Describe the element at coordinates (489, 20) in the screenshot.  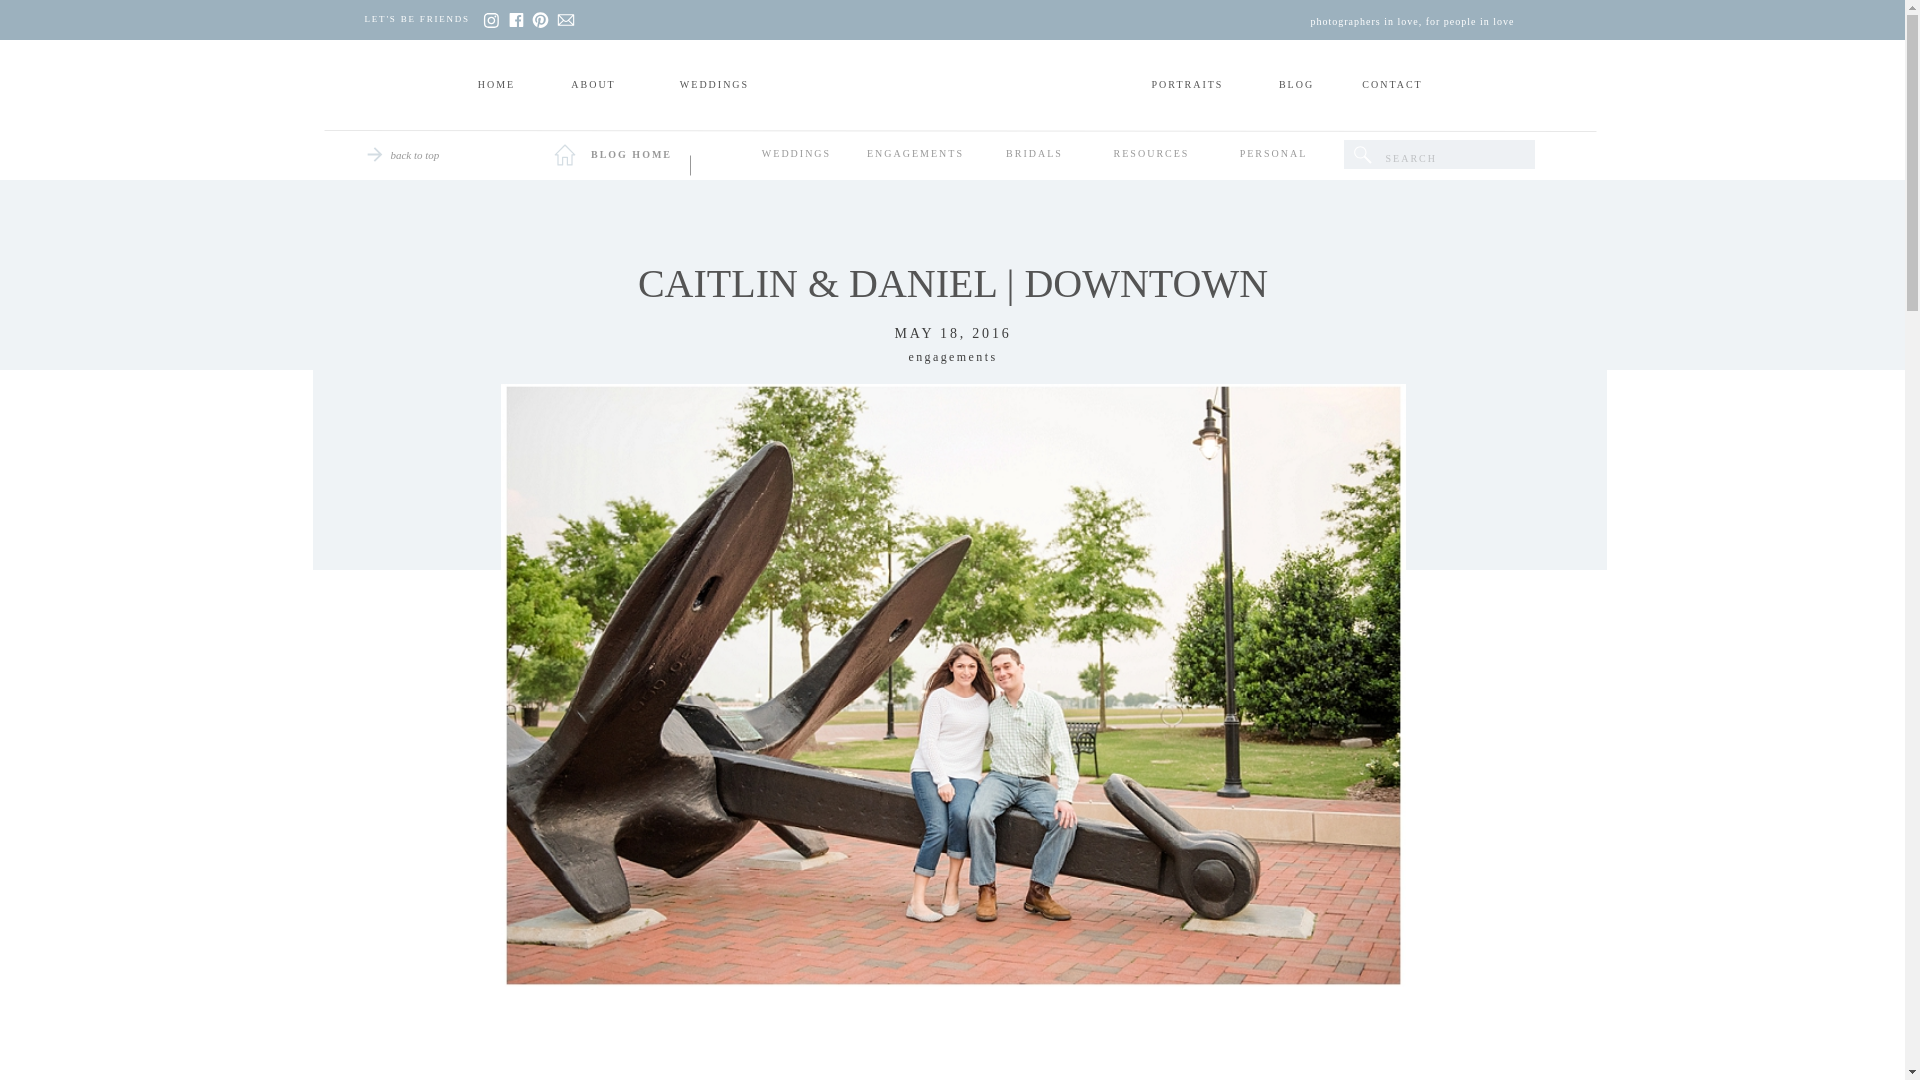
I see `Instagram-color Created with Sketch.` at that location.